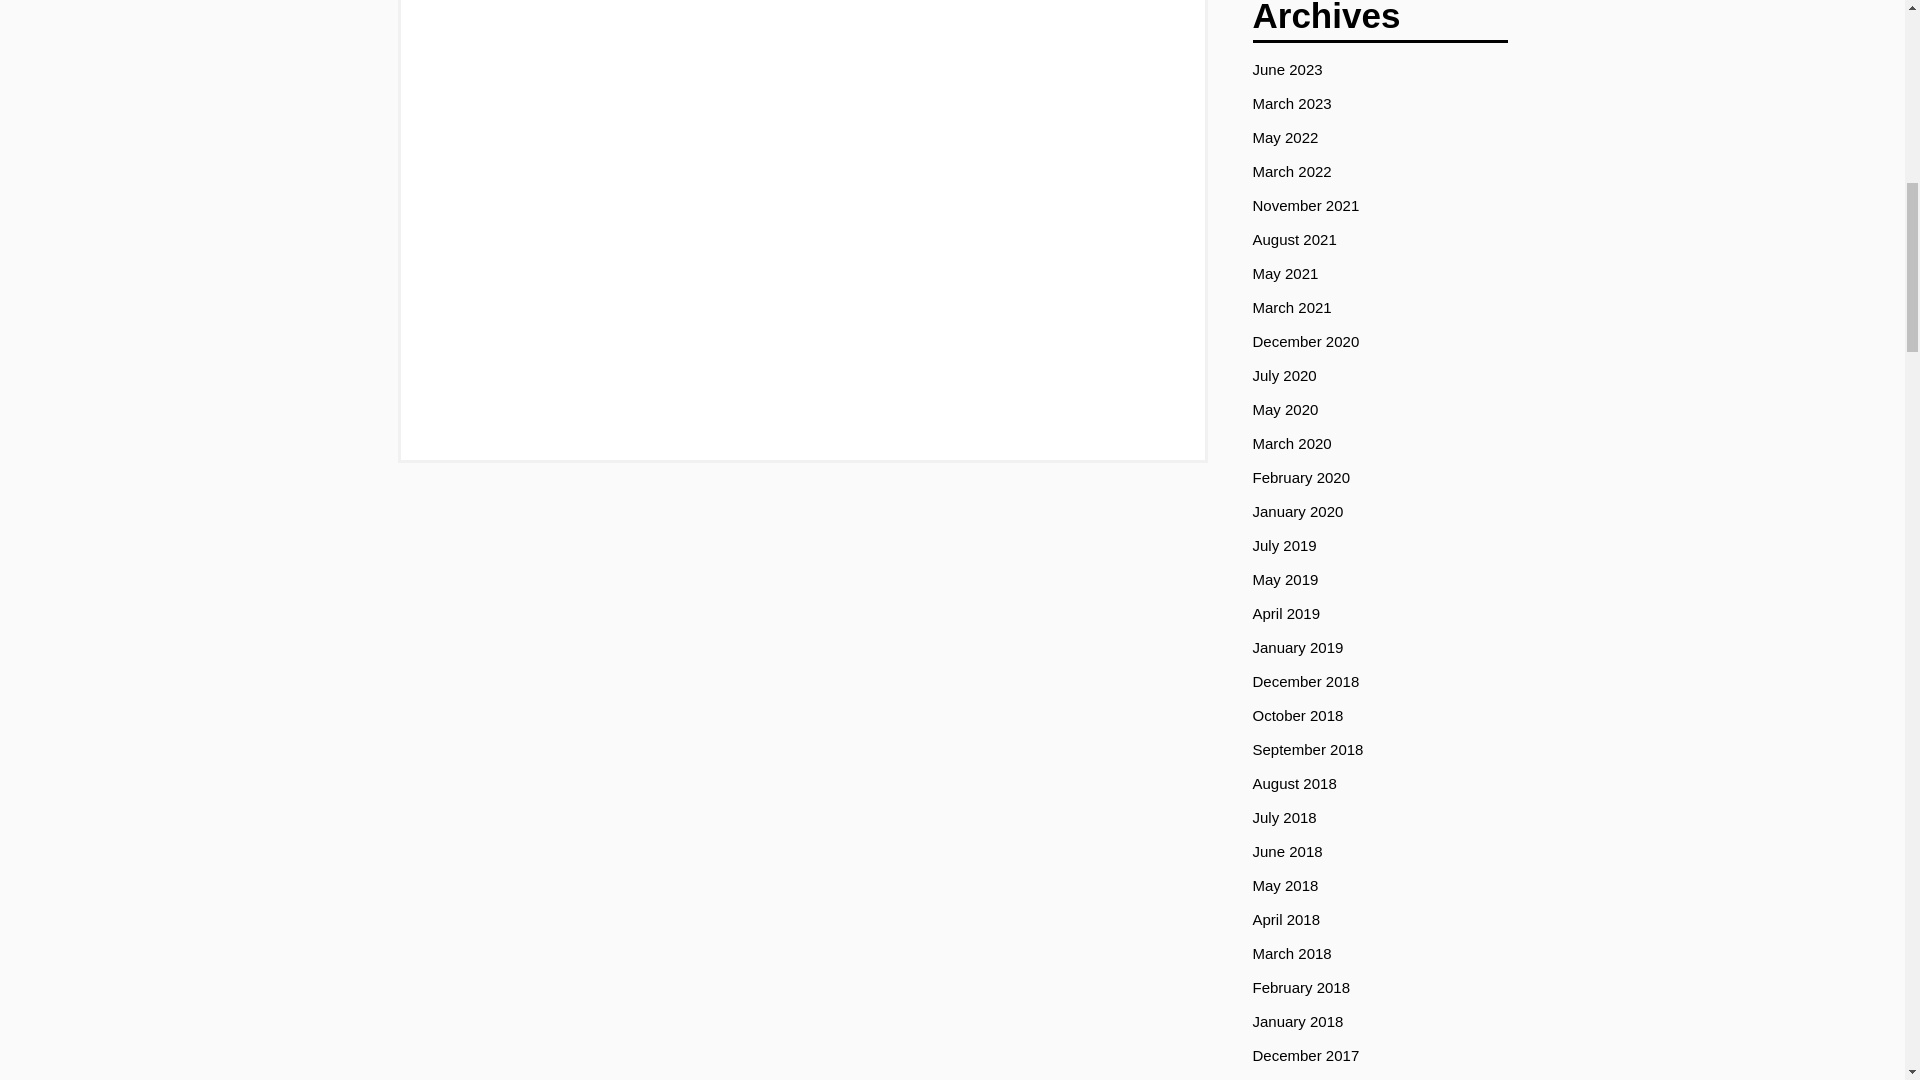 The image size is (1920, 1080). Describe the element at coordinates (1290, 104) in the screenshot. I see `March 2023` at that location.